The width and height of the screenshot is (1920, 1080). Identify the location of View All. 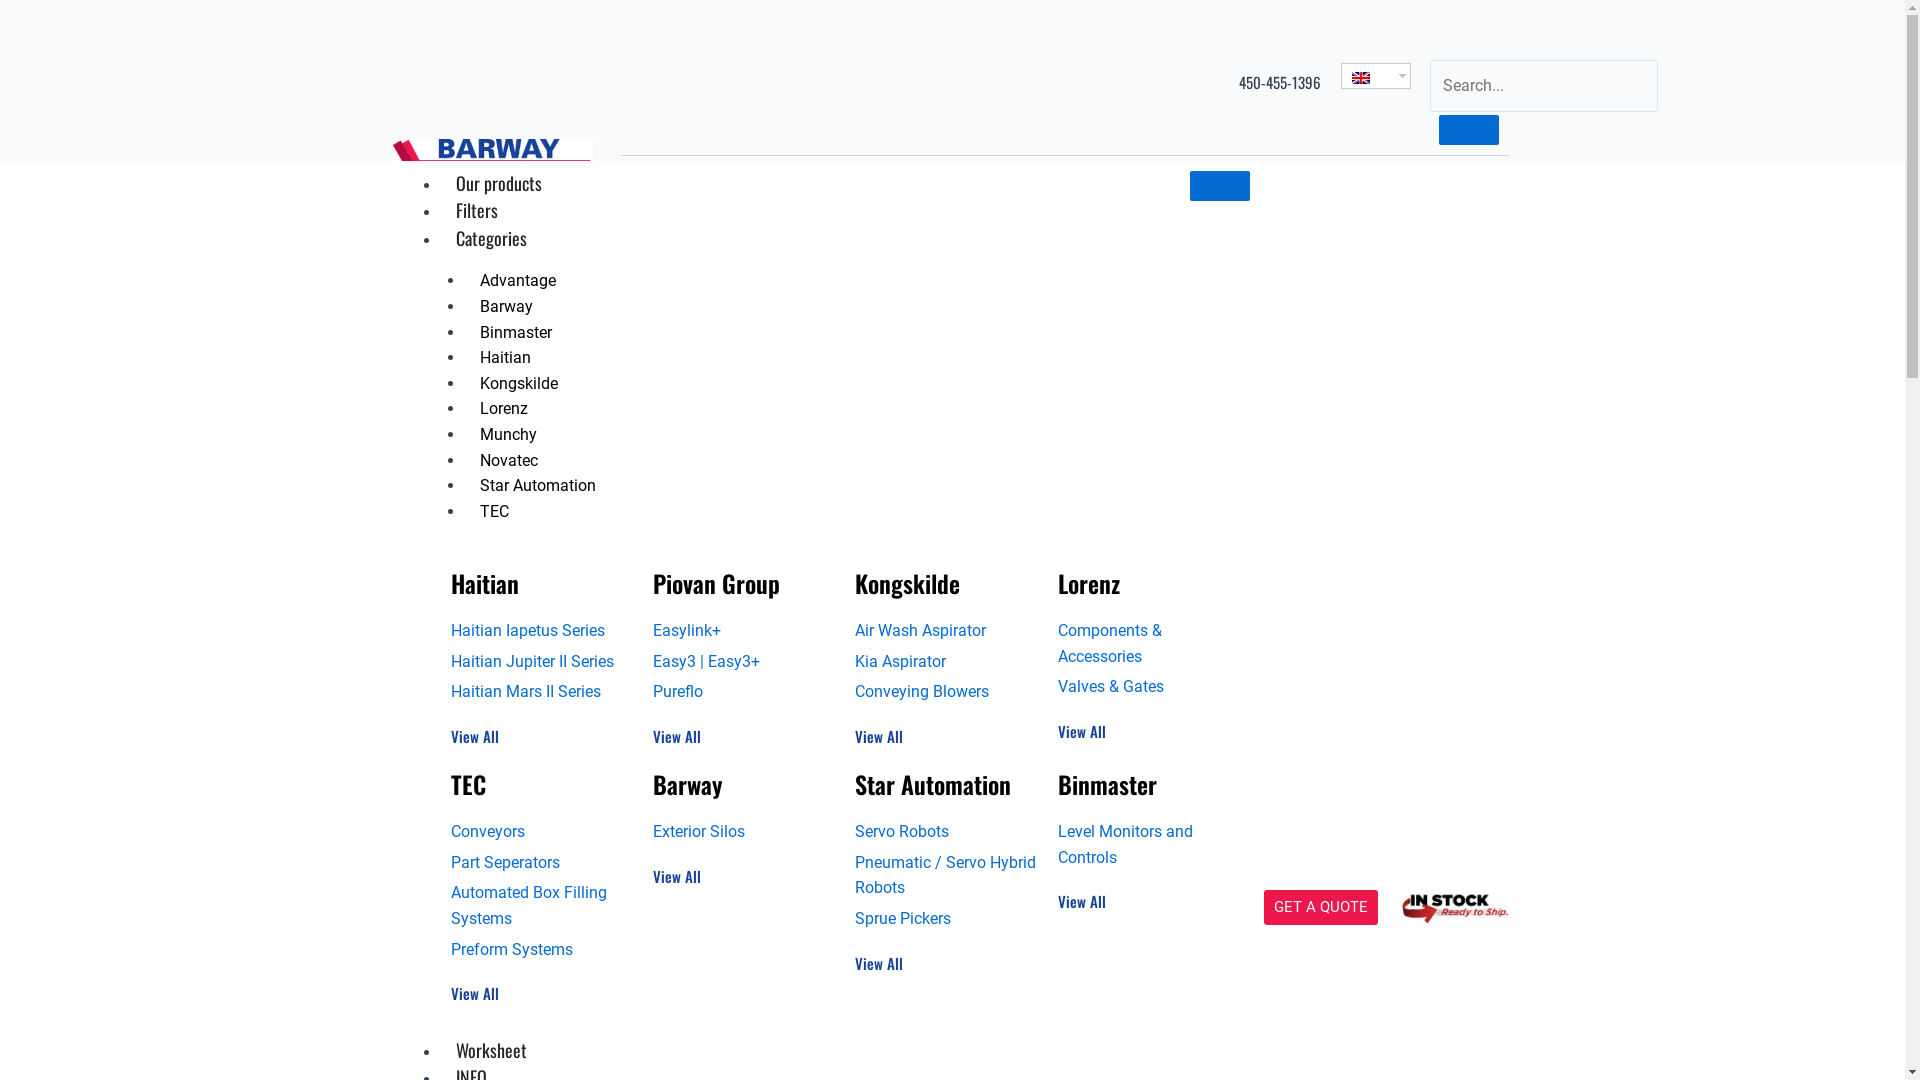
(476, 994).